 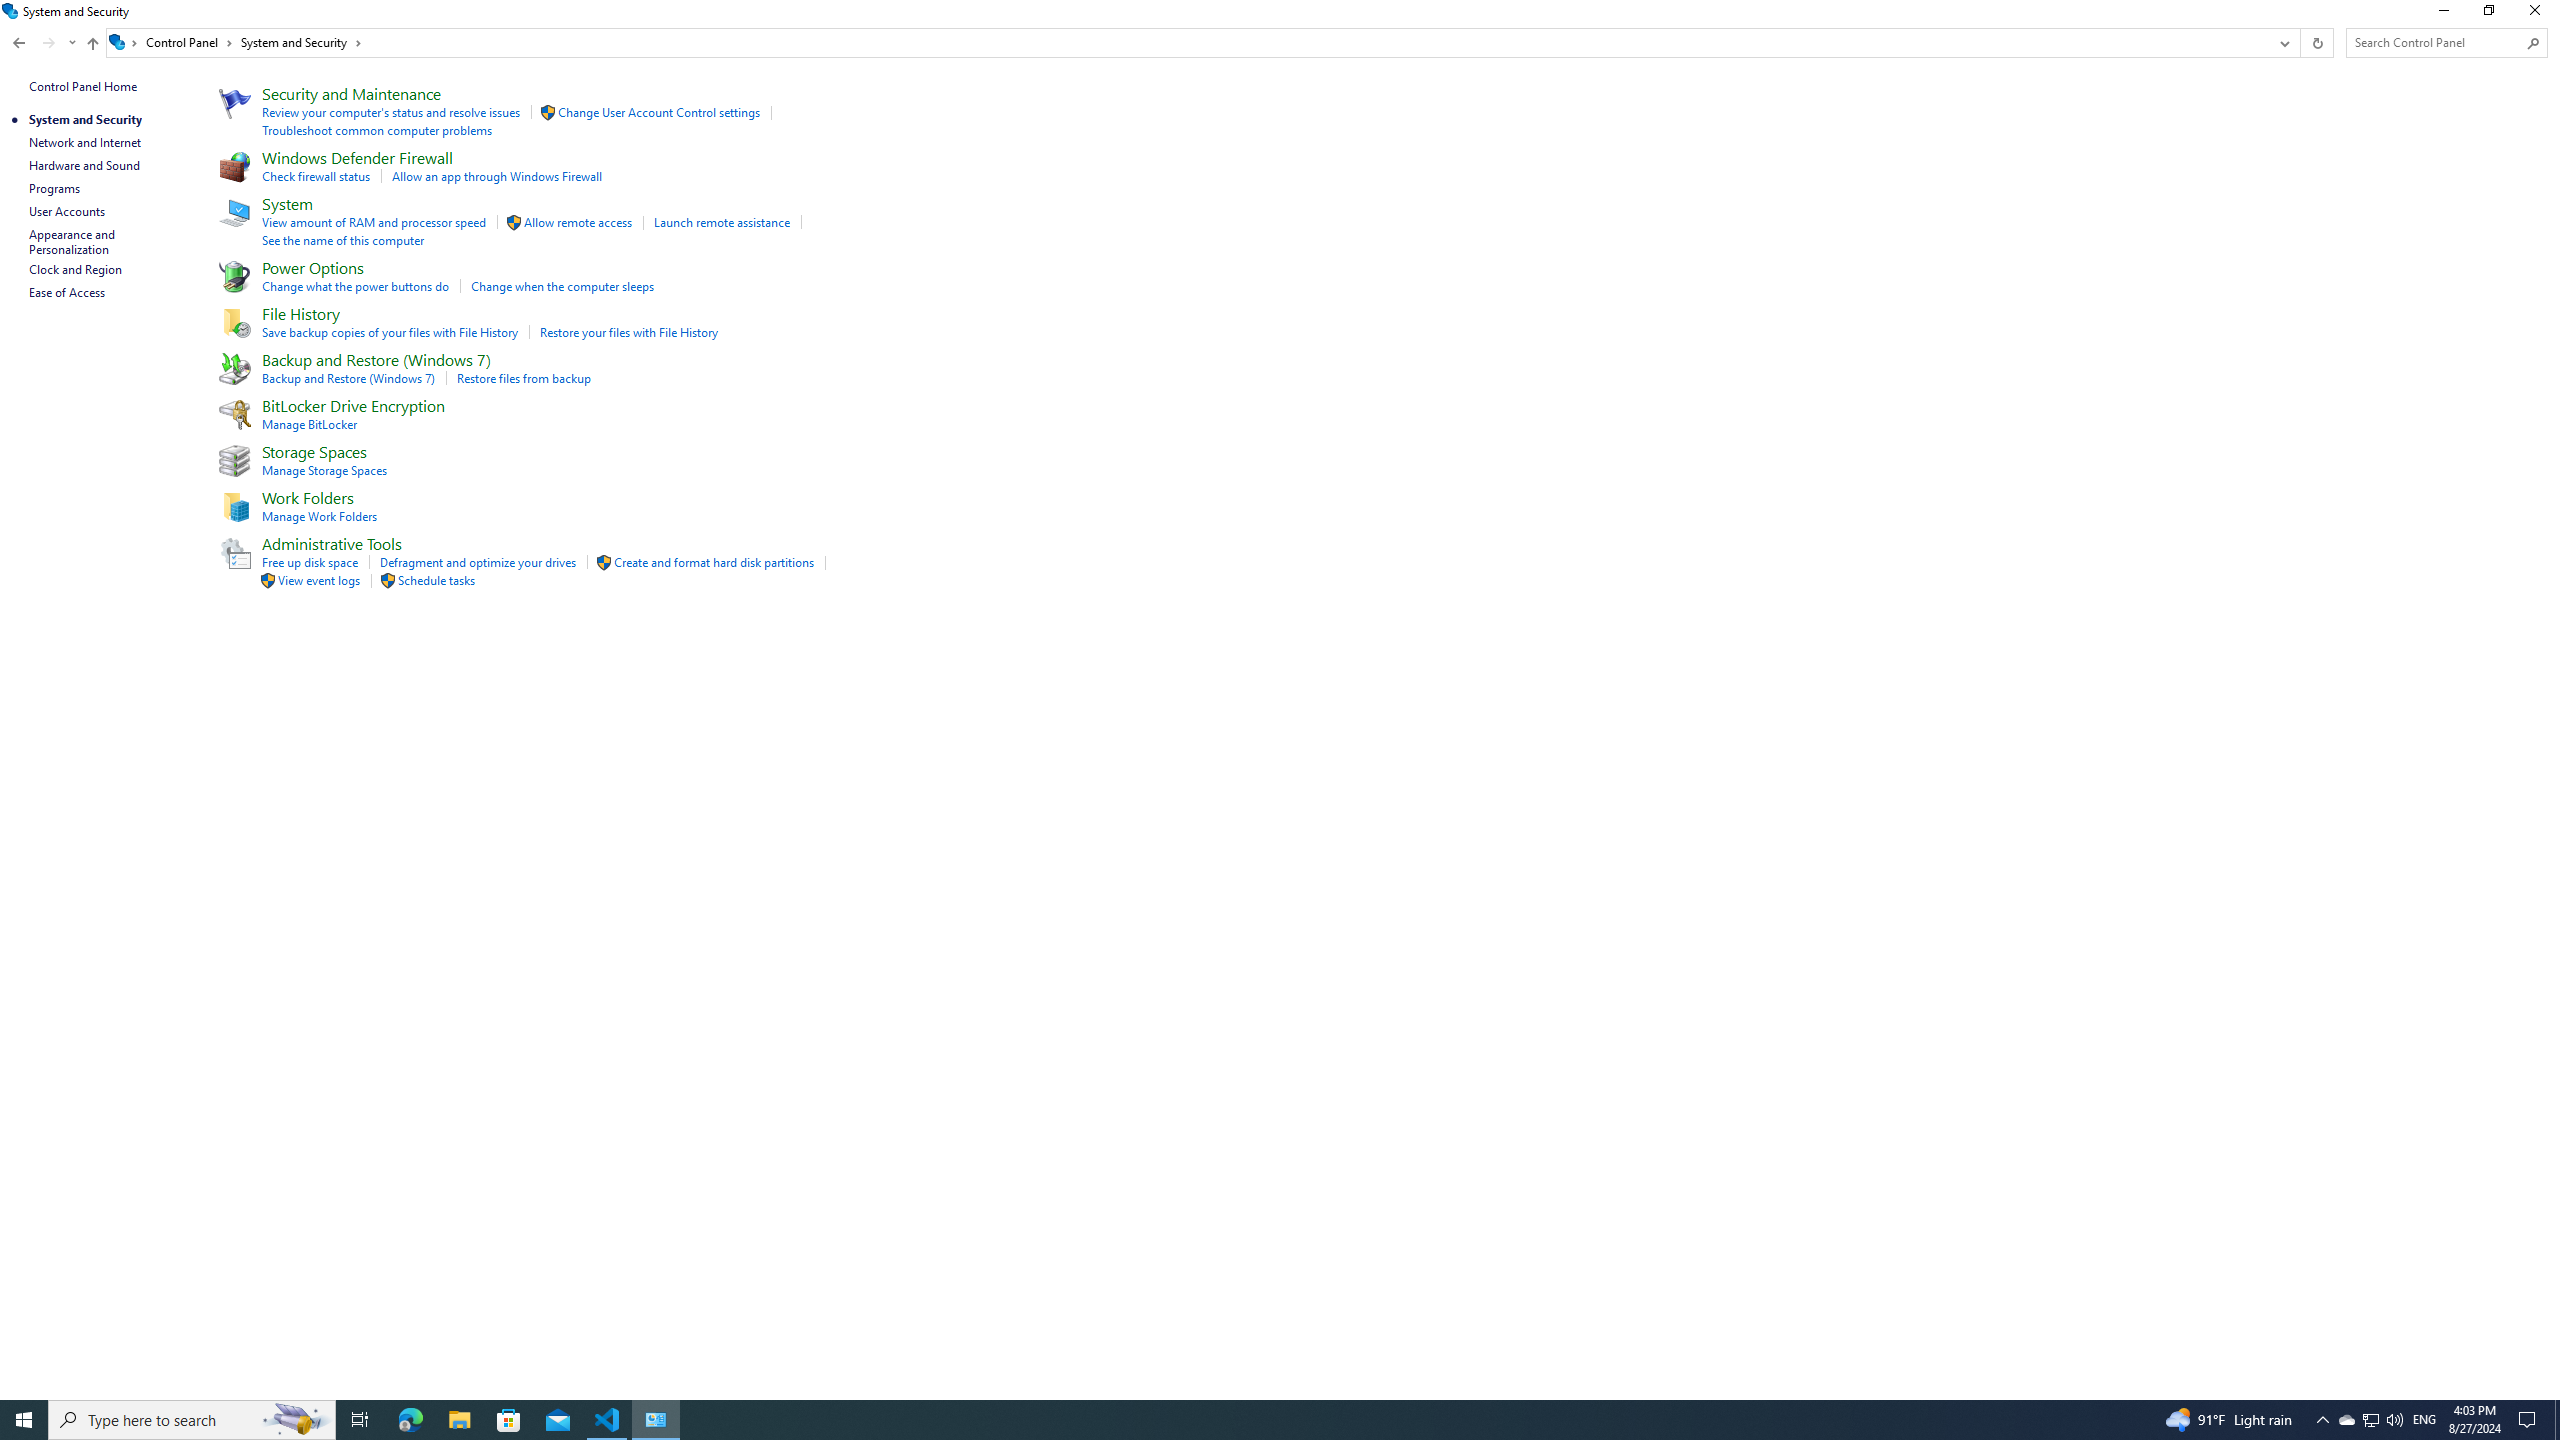 What do you see at coordinates (628, 332) in the screenshot?
I see `Restore your files with File History` at bounding box center [628, 332].